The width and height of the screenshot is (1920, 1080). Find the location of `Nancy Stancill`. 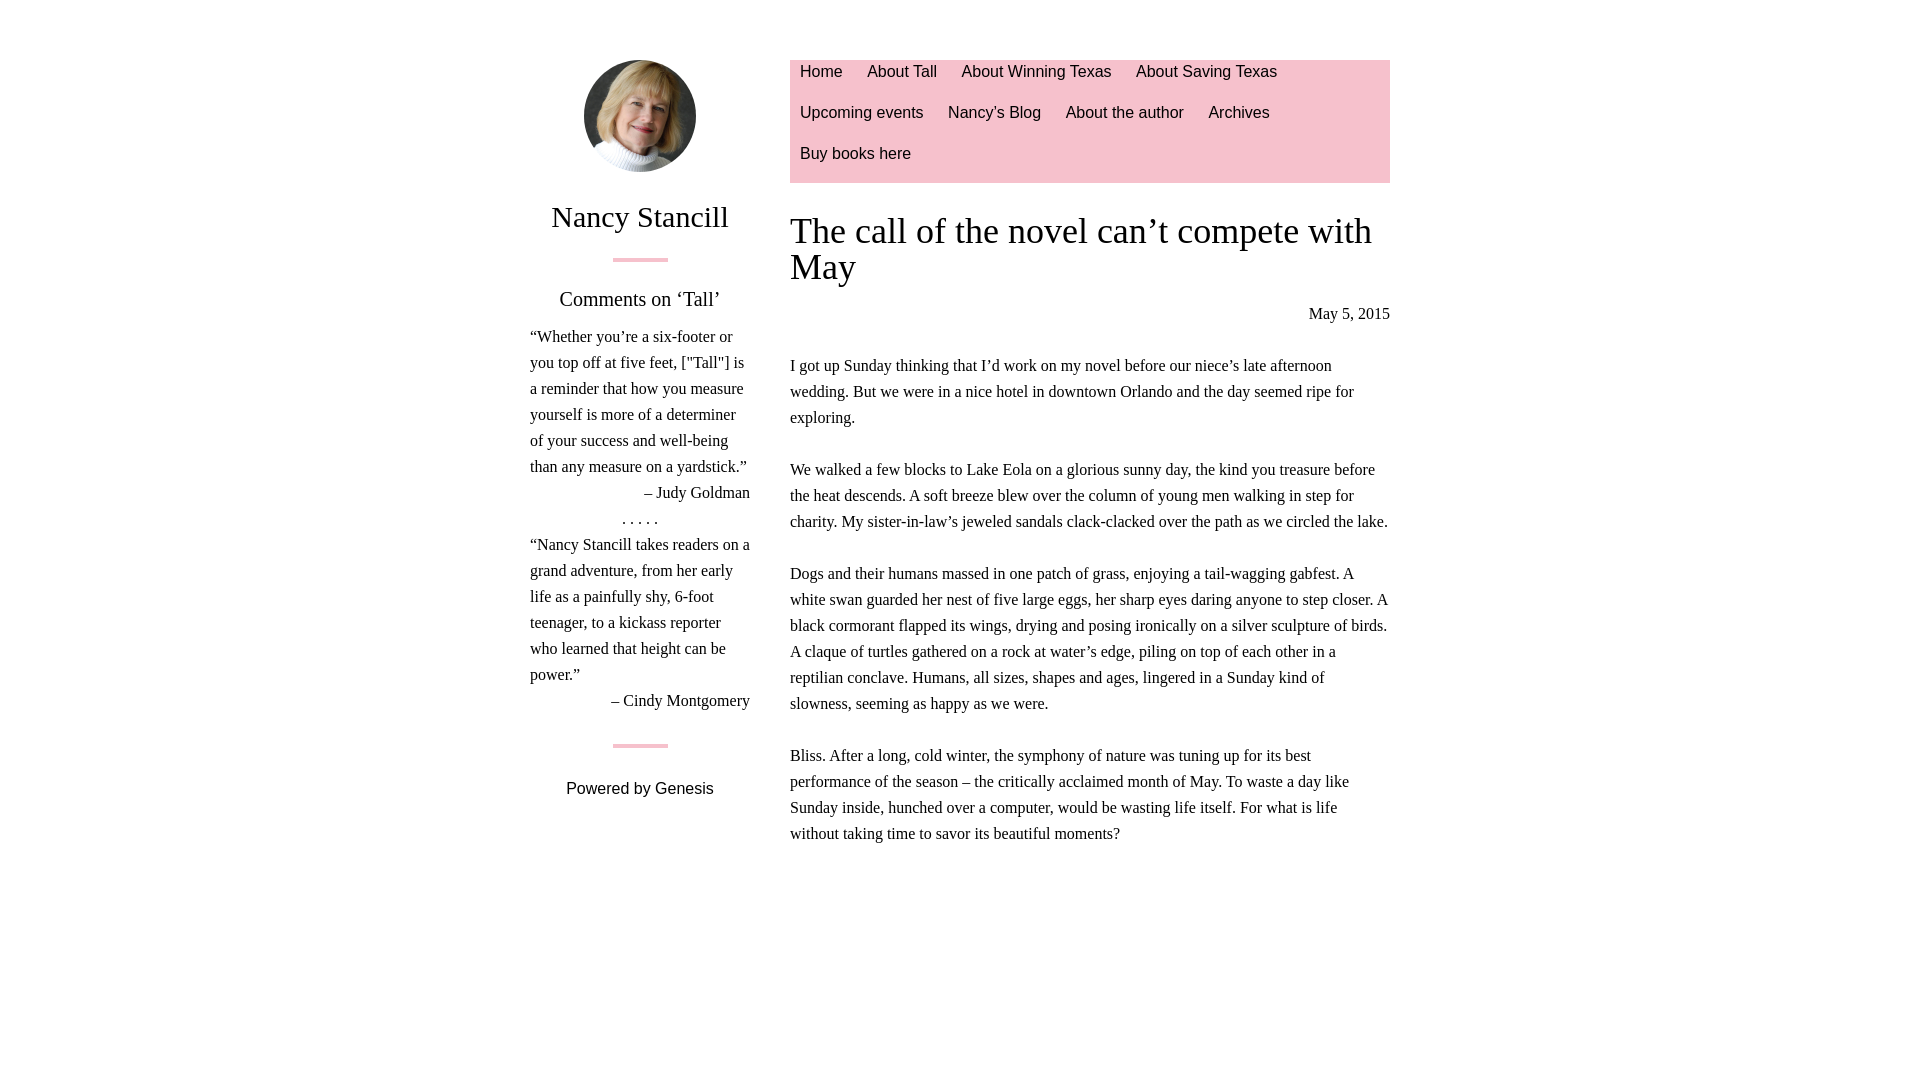

Nancy Stancill is located at coordinates (639, 216).